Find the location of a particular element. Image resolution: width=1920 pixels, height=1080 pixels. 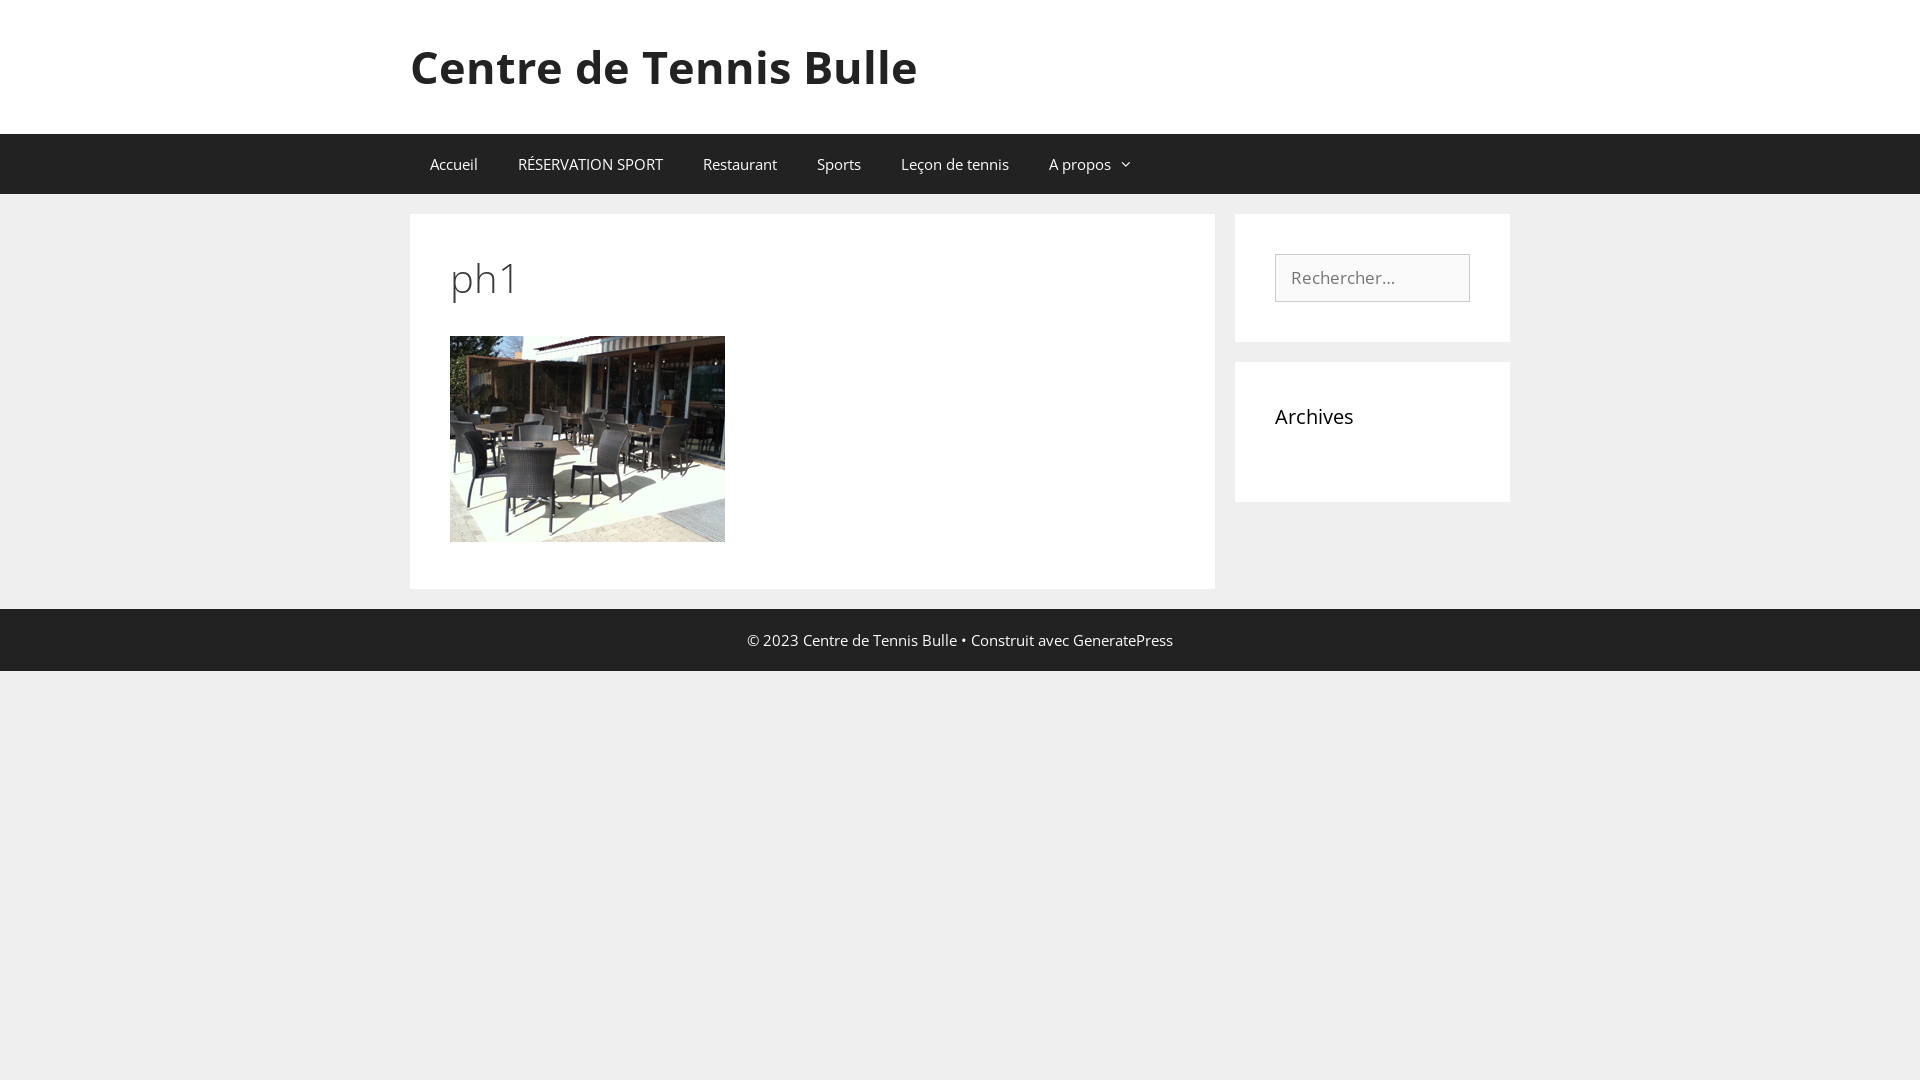

Sports is located at coordinates (839, 164).